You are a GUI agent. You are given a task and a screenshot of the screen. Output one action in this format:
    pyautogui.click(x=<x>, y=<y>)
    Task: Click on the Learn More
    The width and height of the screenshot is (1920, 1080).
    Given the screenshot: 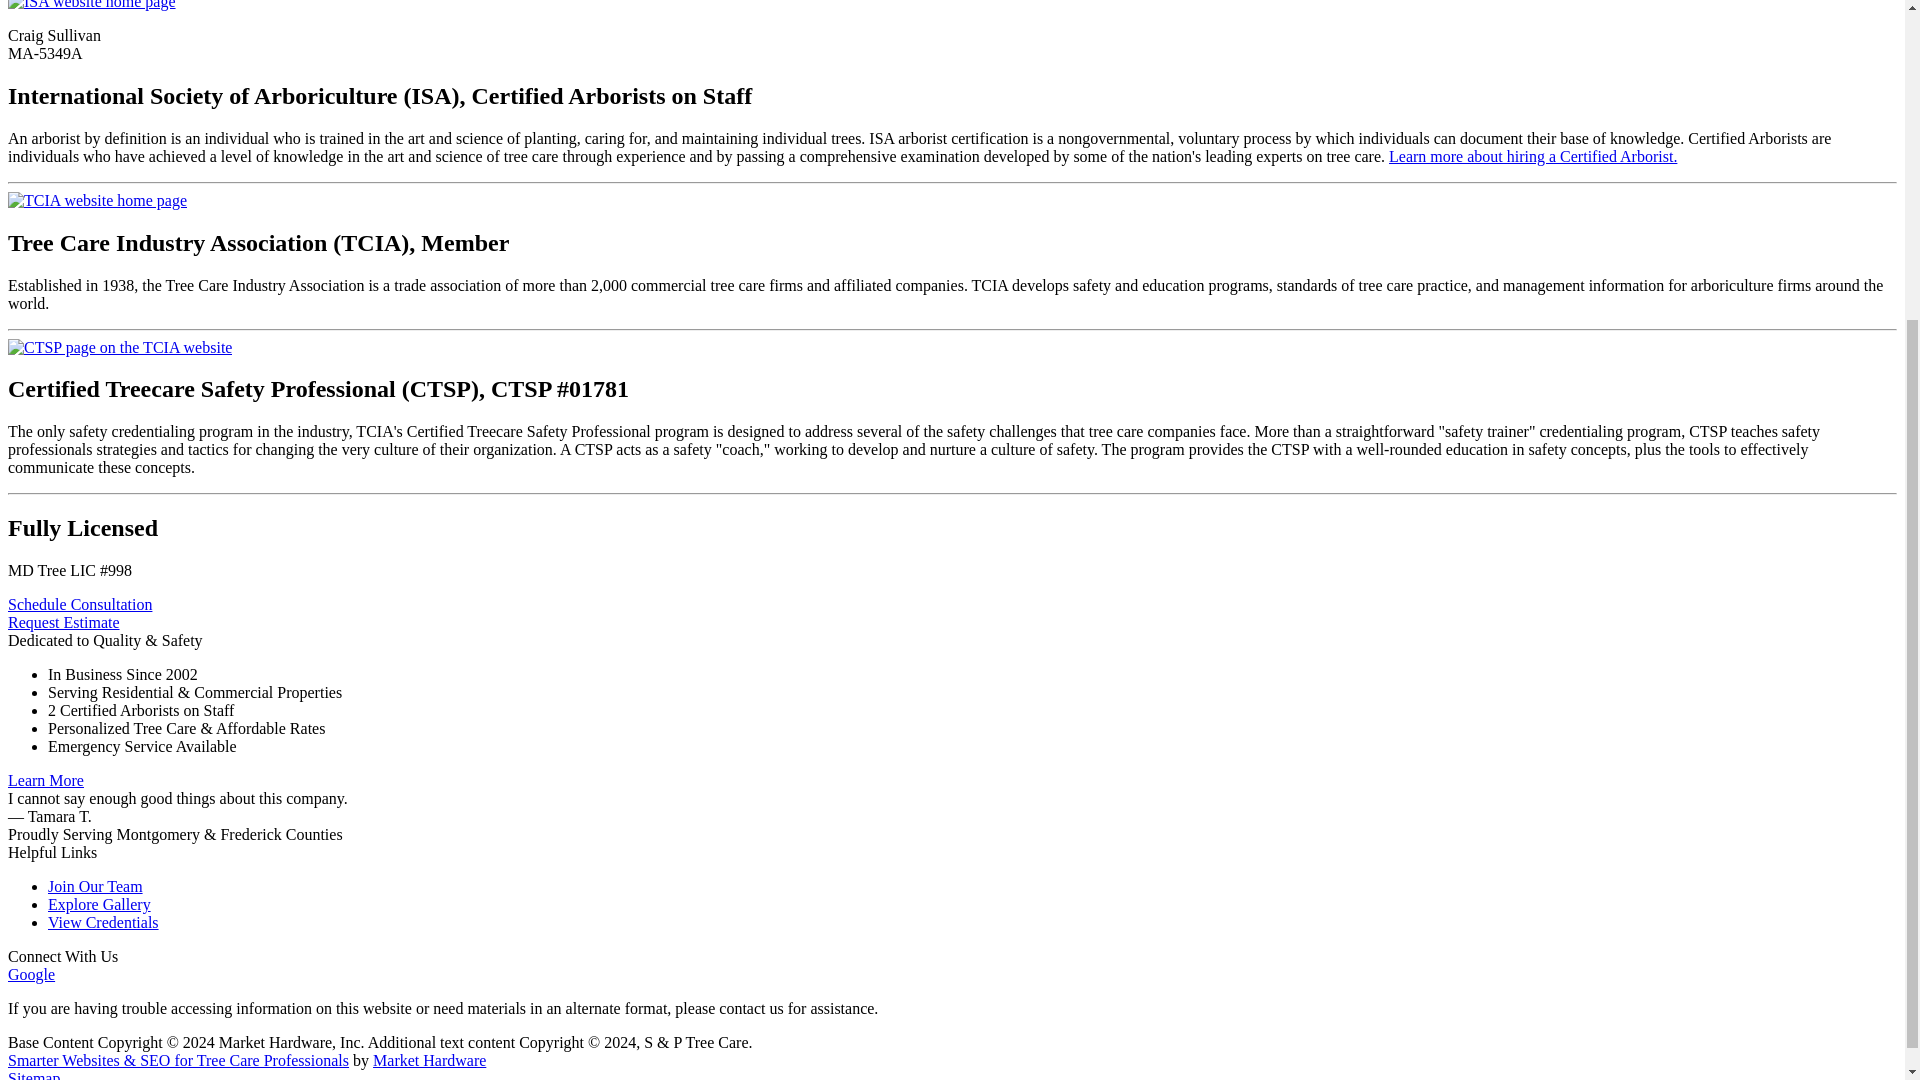 What is the action you would take?
    pyautogui.click(x=46, y=780)
    